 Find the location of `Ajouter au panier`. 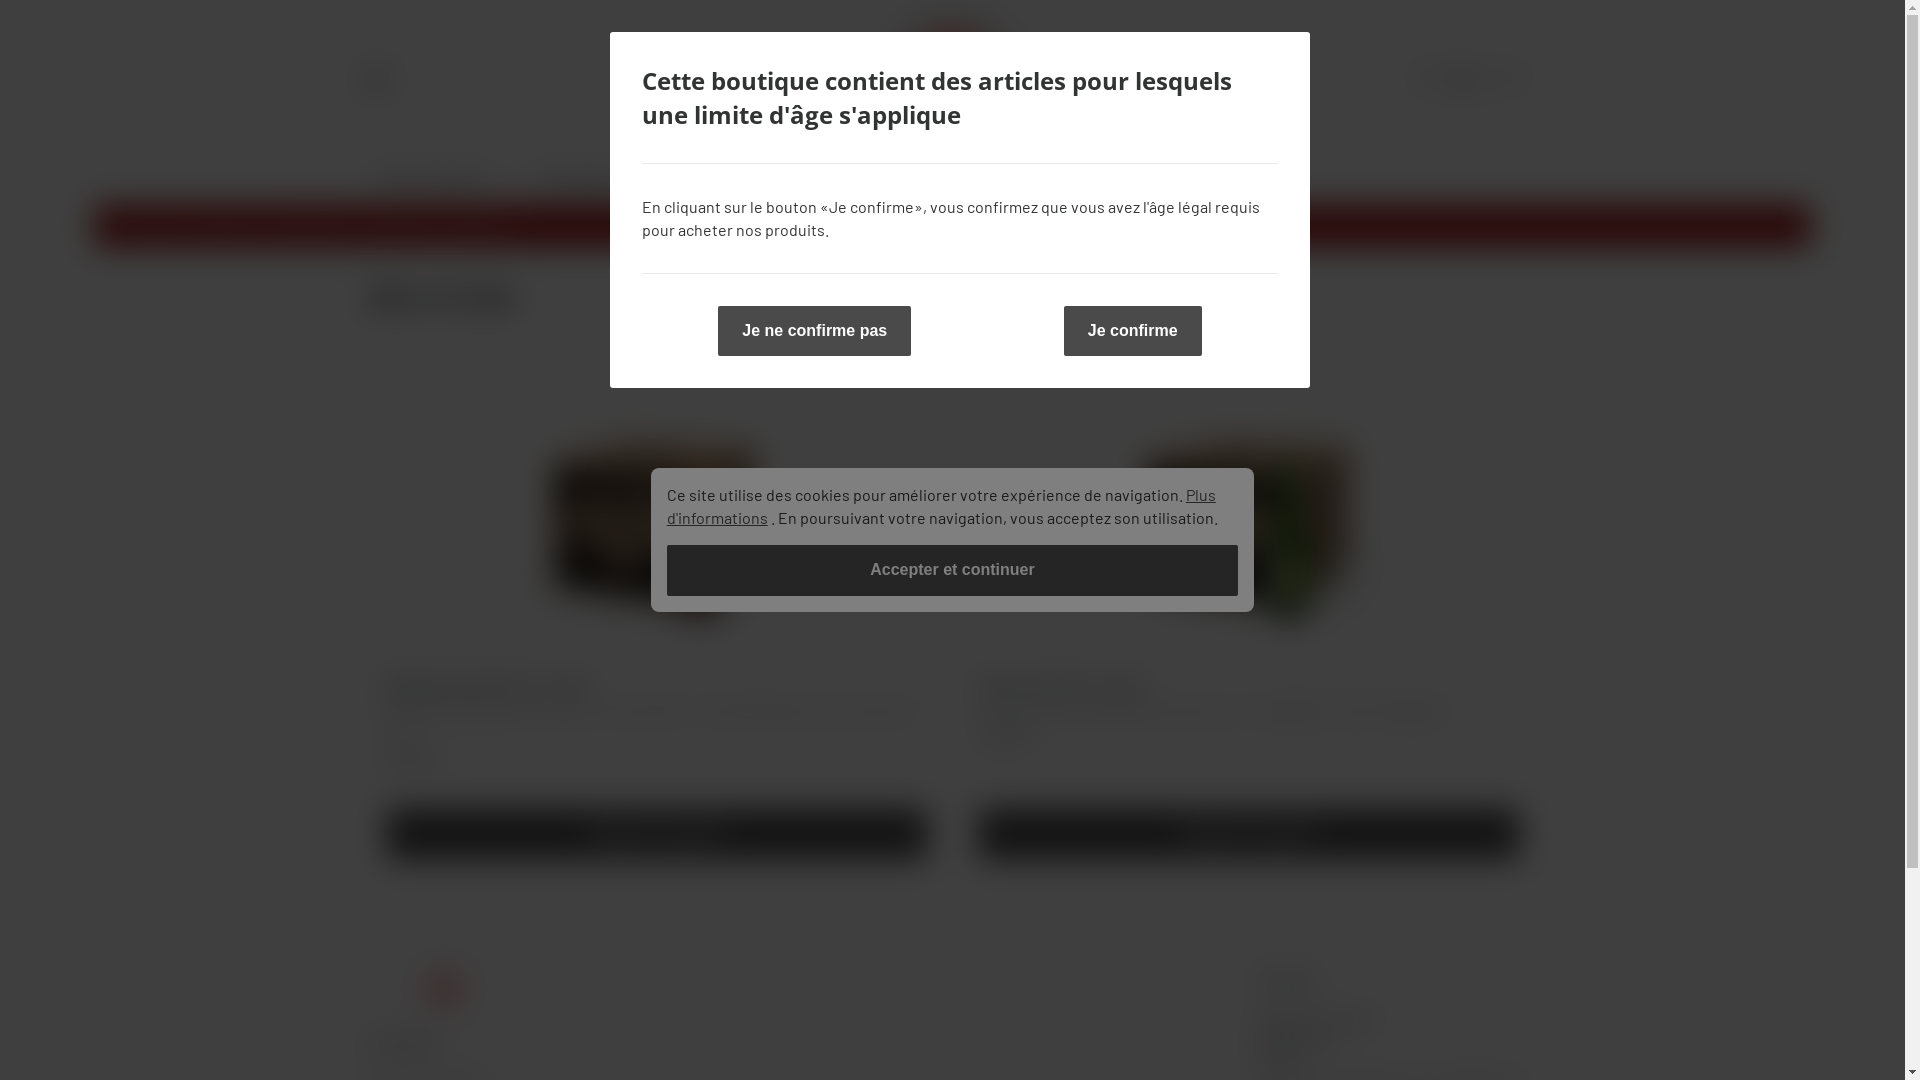

Ajouter au panier is located at coordinates (656, 834).